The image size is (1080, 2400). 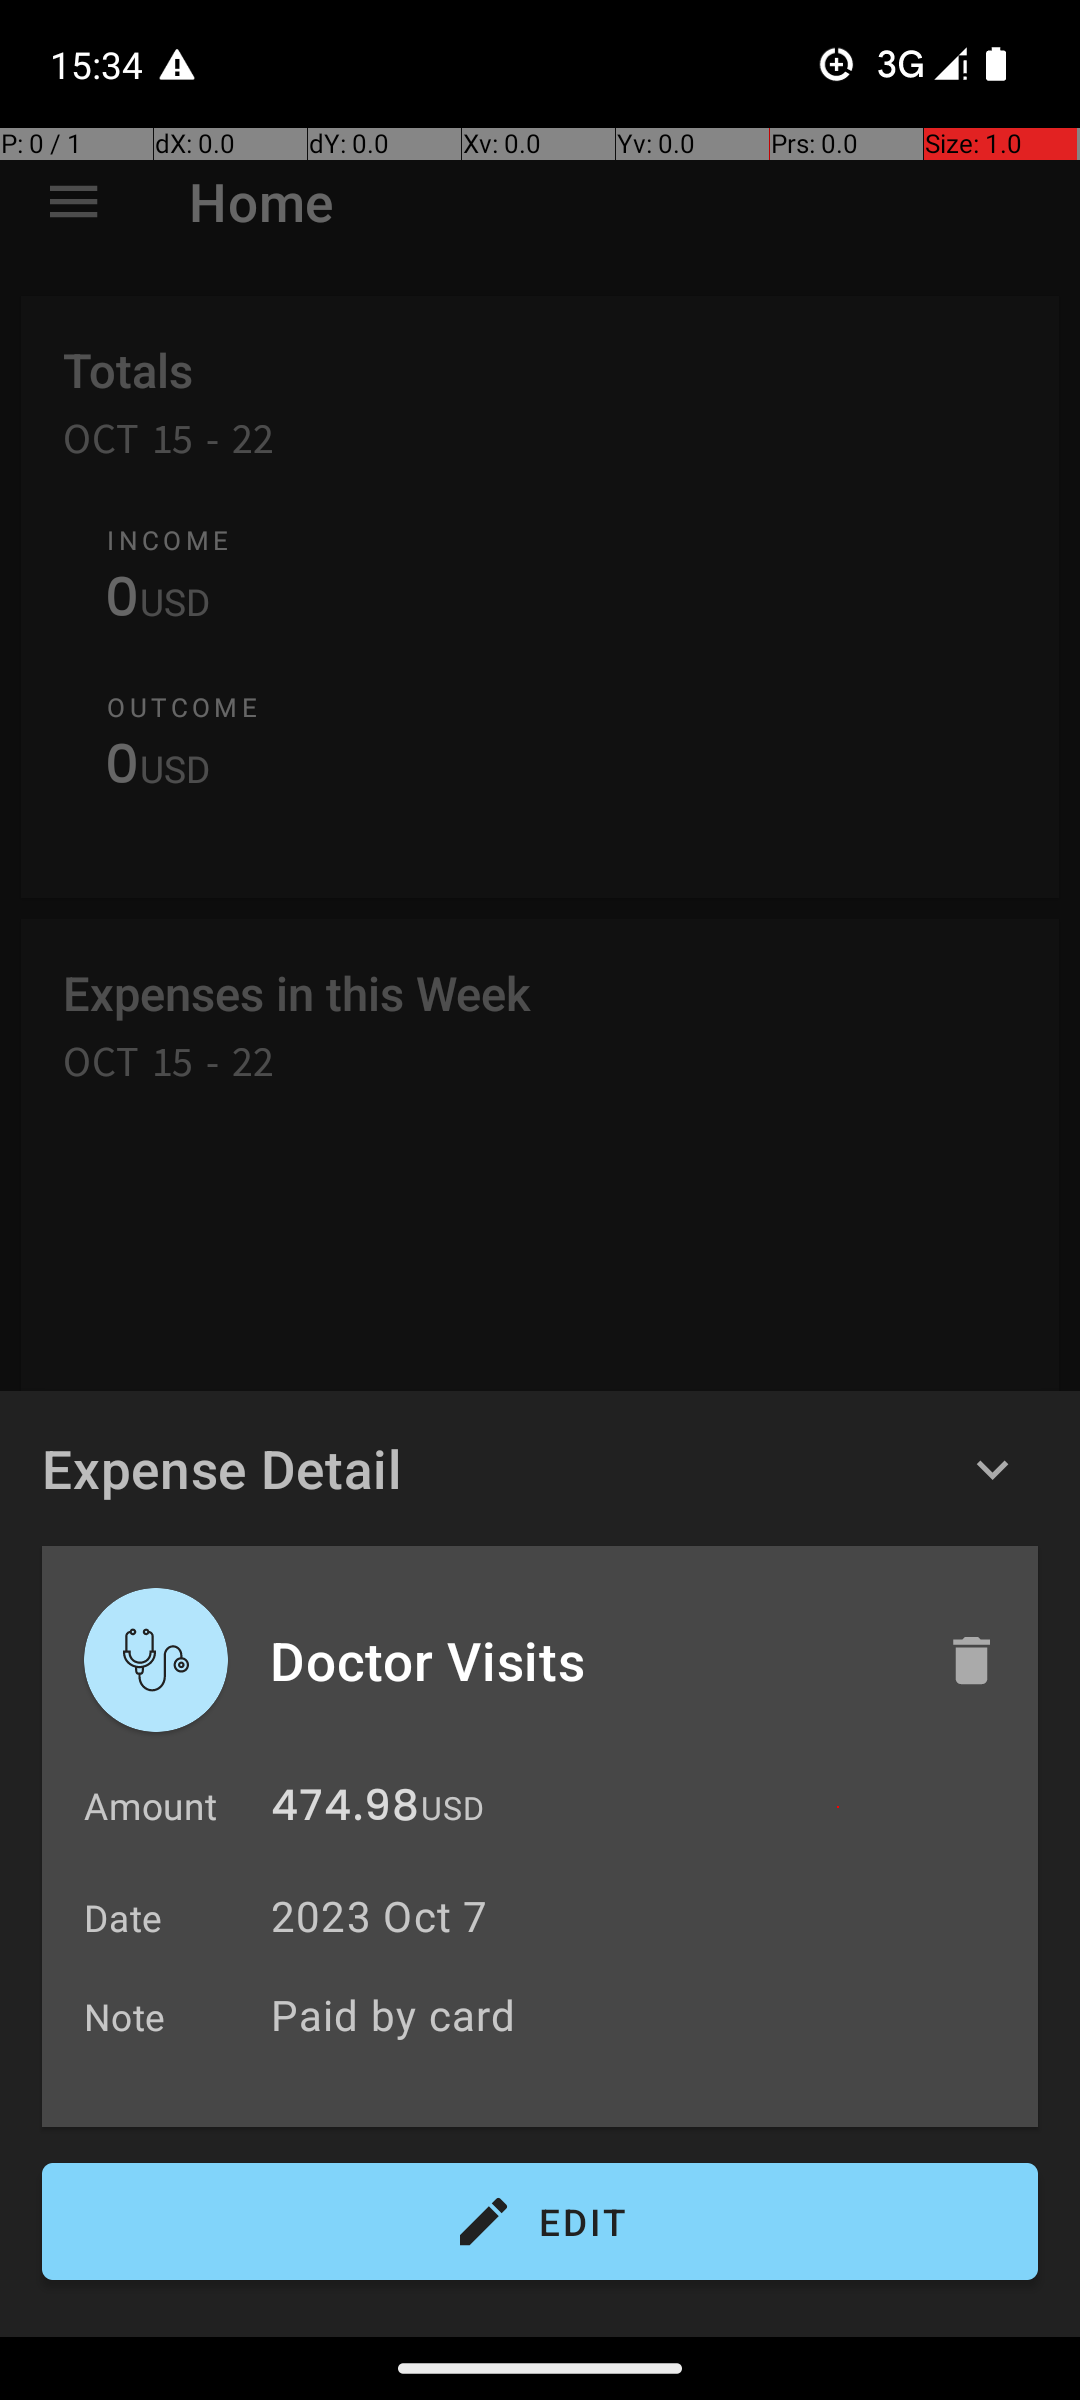 I want to click on Doctor Visits, so click(x=587, y=1660).